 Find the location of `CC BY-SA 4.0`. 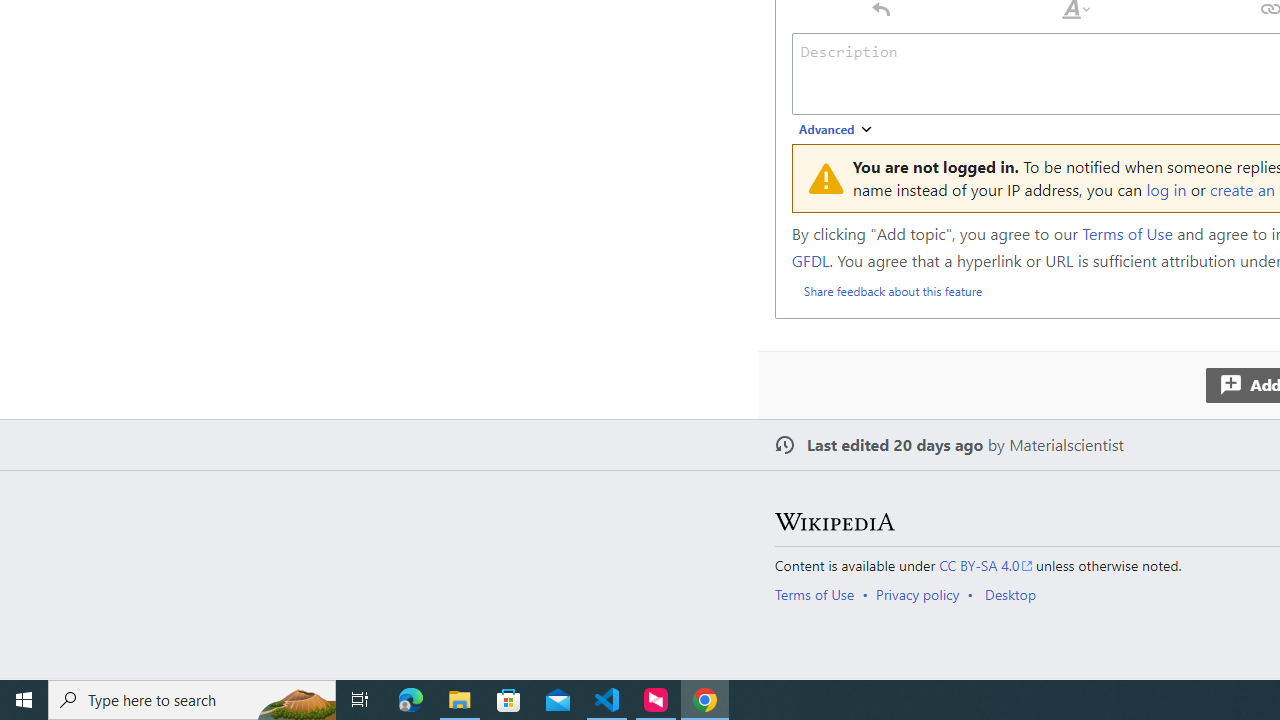

CC BY-SA 4.0 is located at coordinates (986, 566).